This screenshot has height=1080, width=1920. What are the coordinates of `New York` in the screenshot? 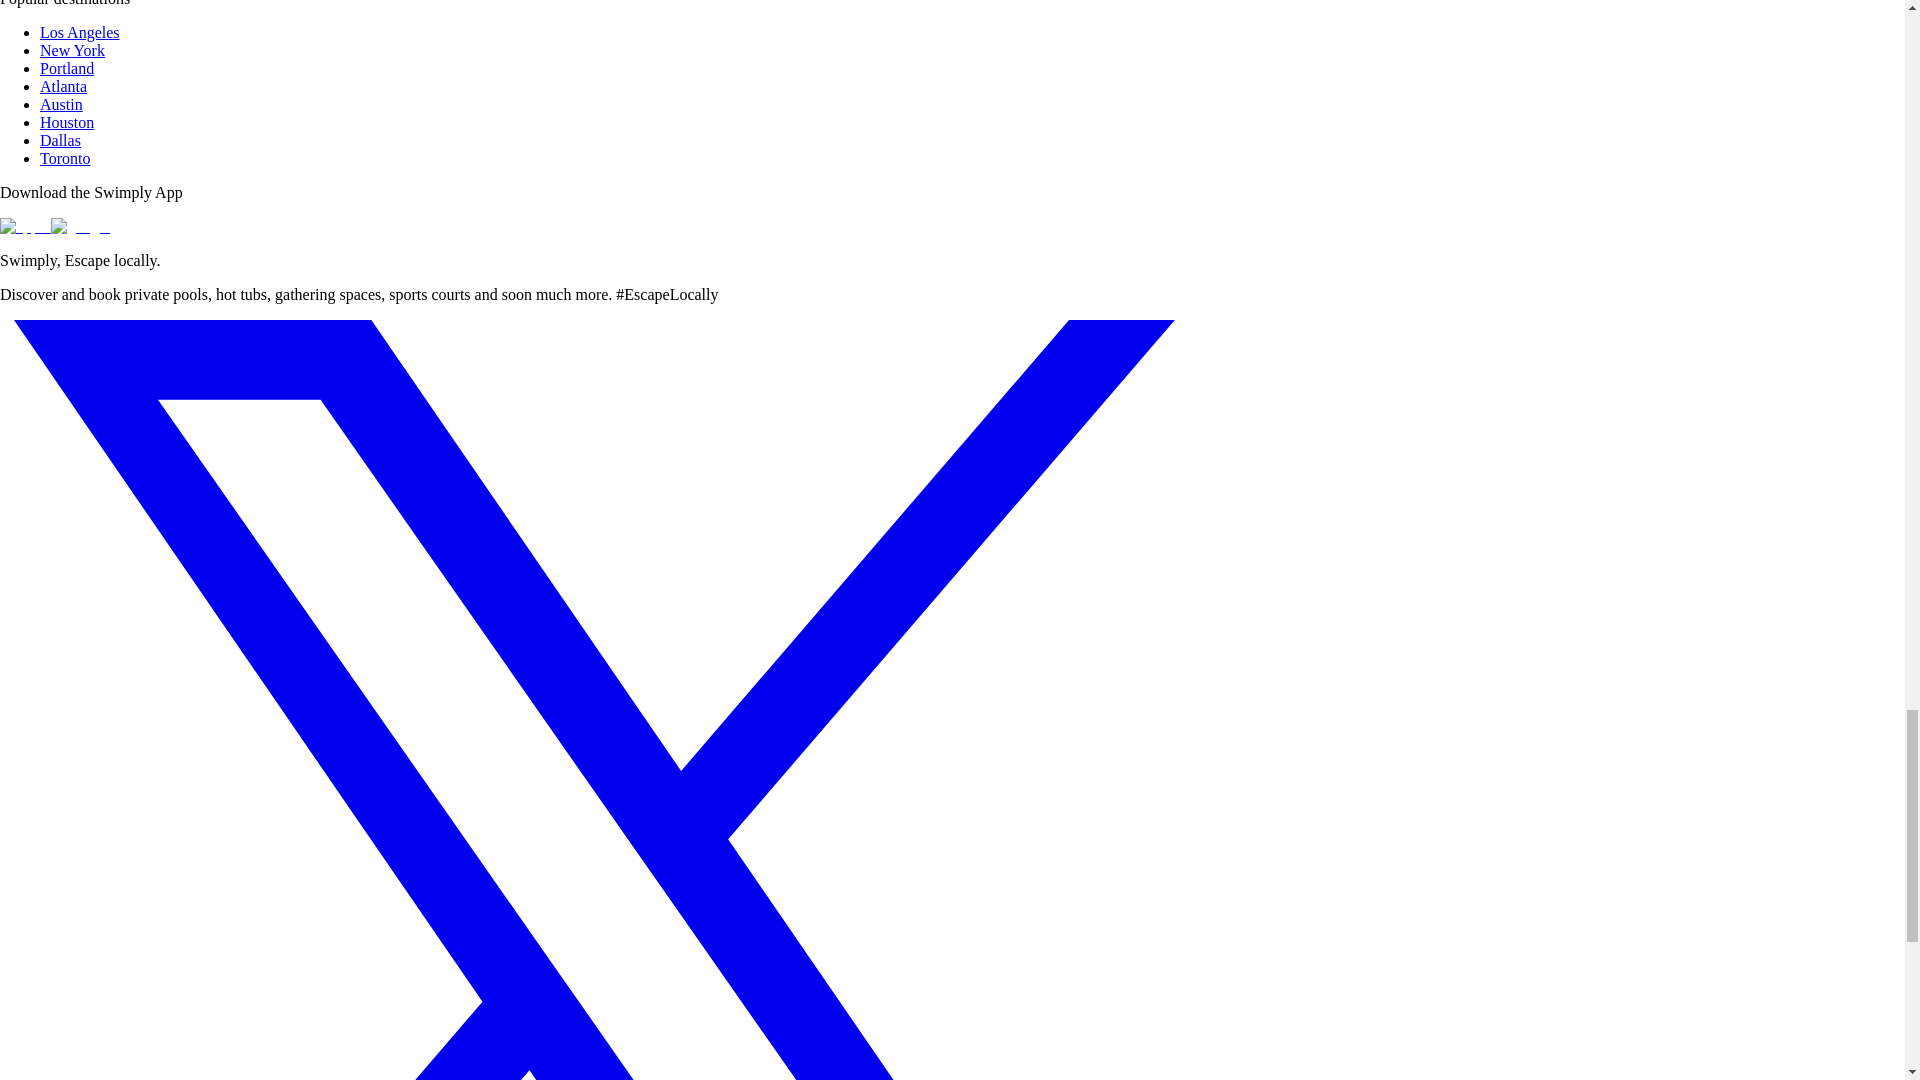 It's located at (72, 50).